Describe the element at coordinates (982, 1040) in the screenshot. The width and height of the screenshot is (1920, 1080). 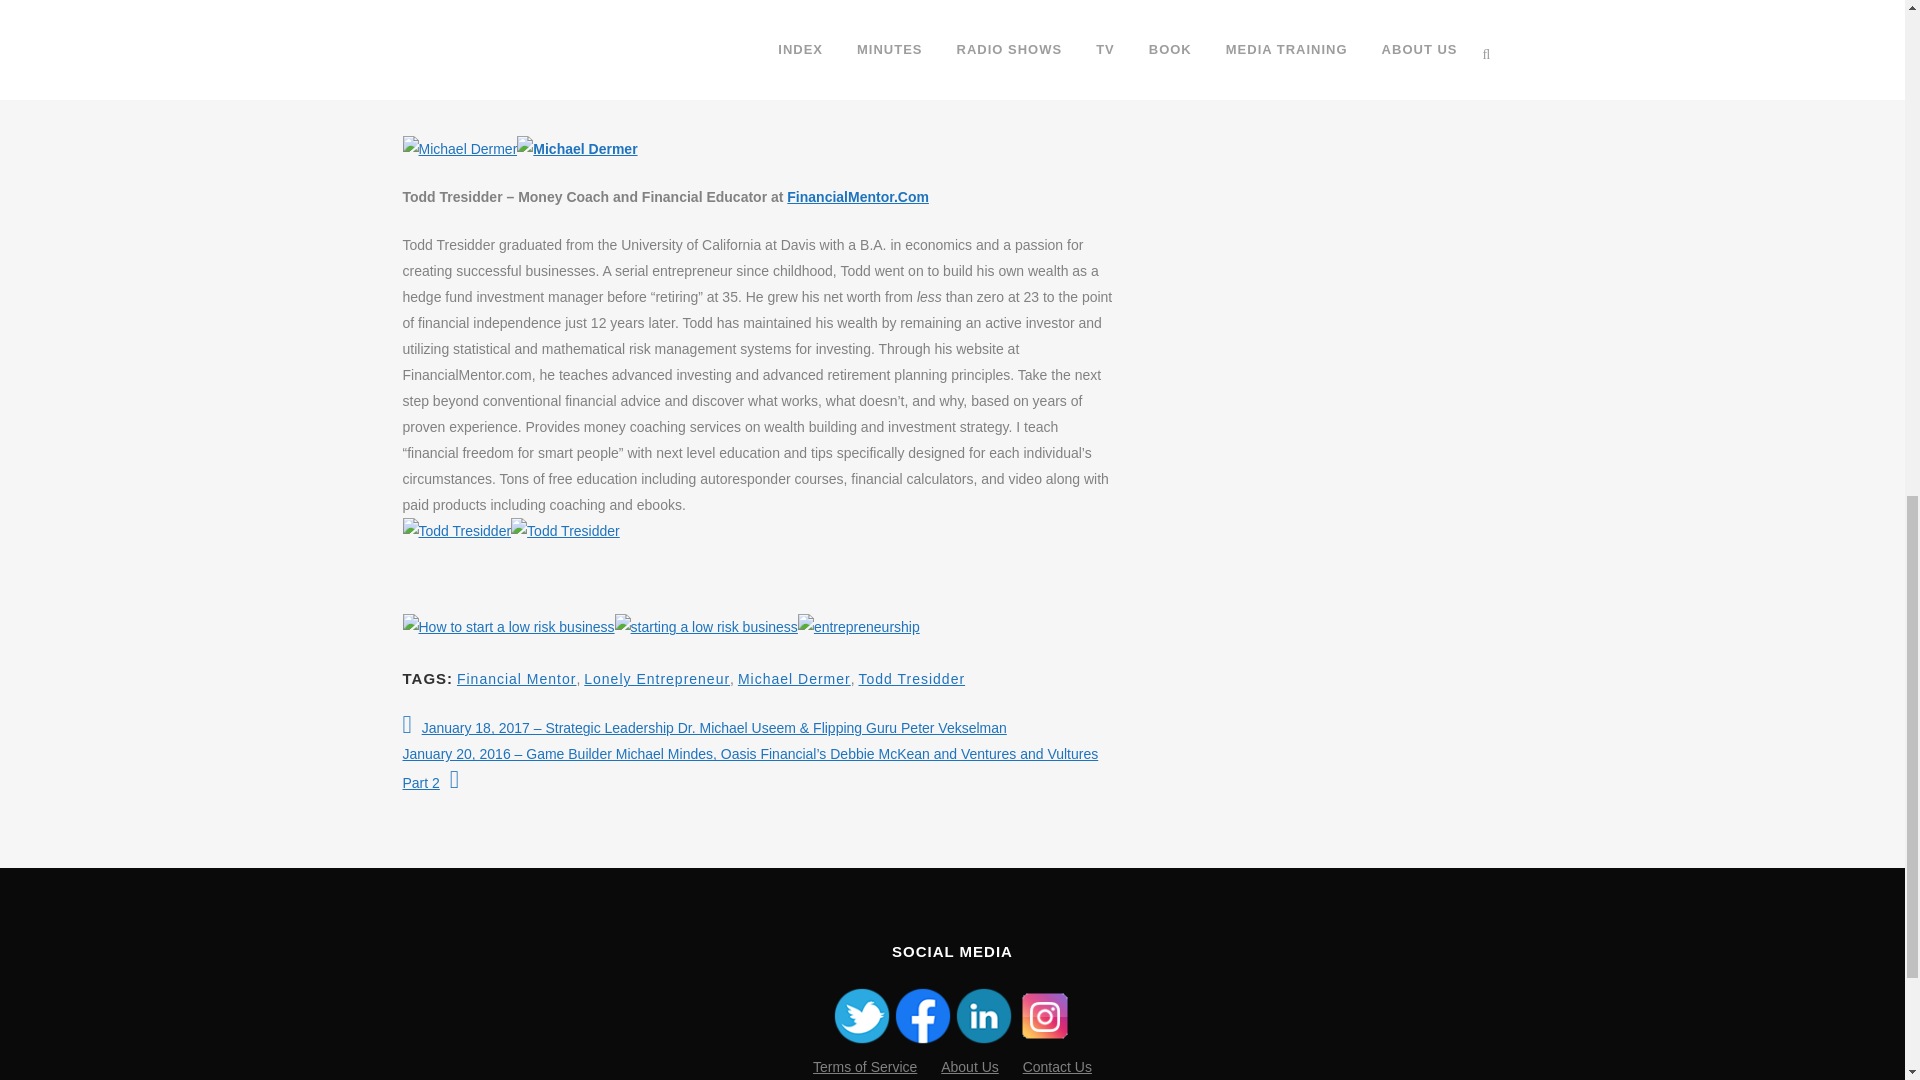
I see `Visit Us On Linkedin` at that location.